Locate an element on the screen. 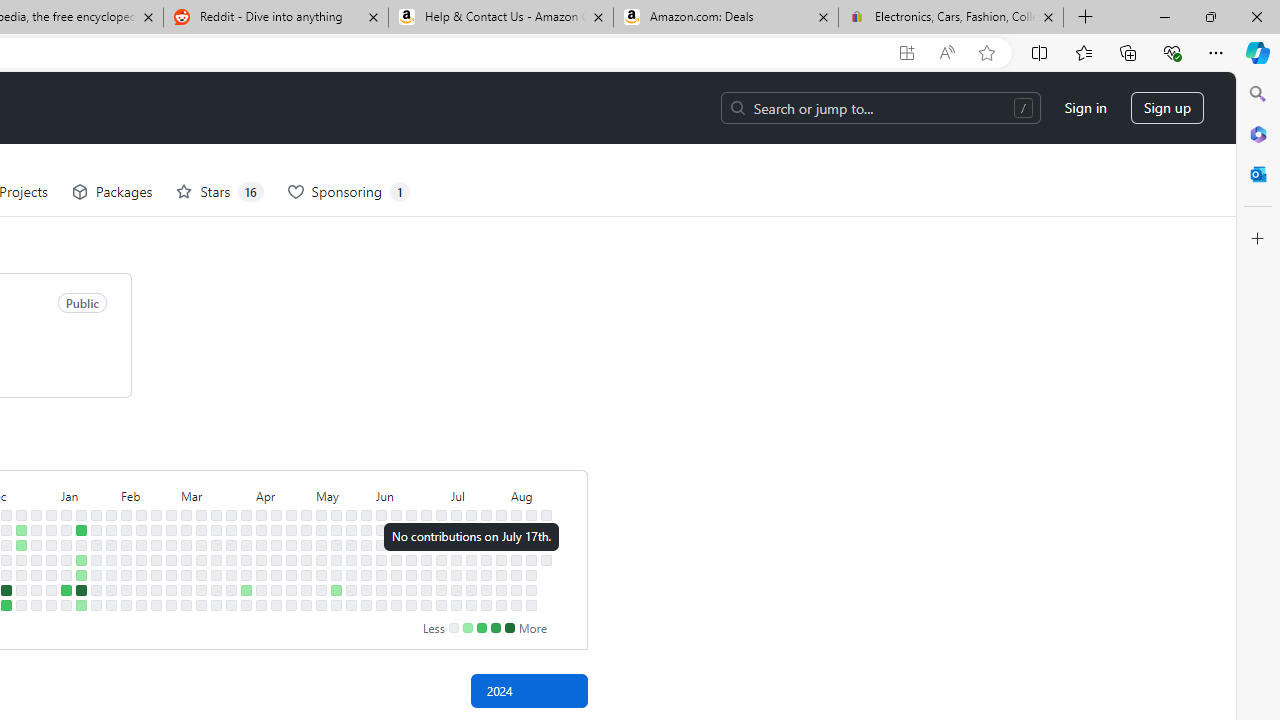 Image resolution: width=1280 pixels, height=720 pixels. No contributions on February 25th. is located at coordinates (171, 515).